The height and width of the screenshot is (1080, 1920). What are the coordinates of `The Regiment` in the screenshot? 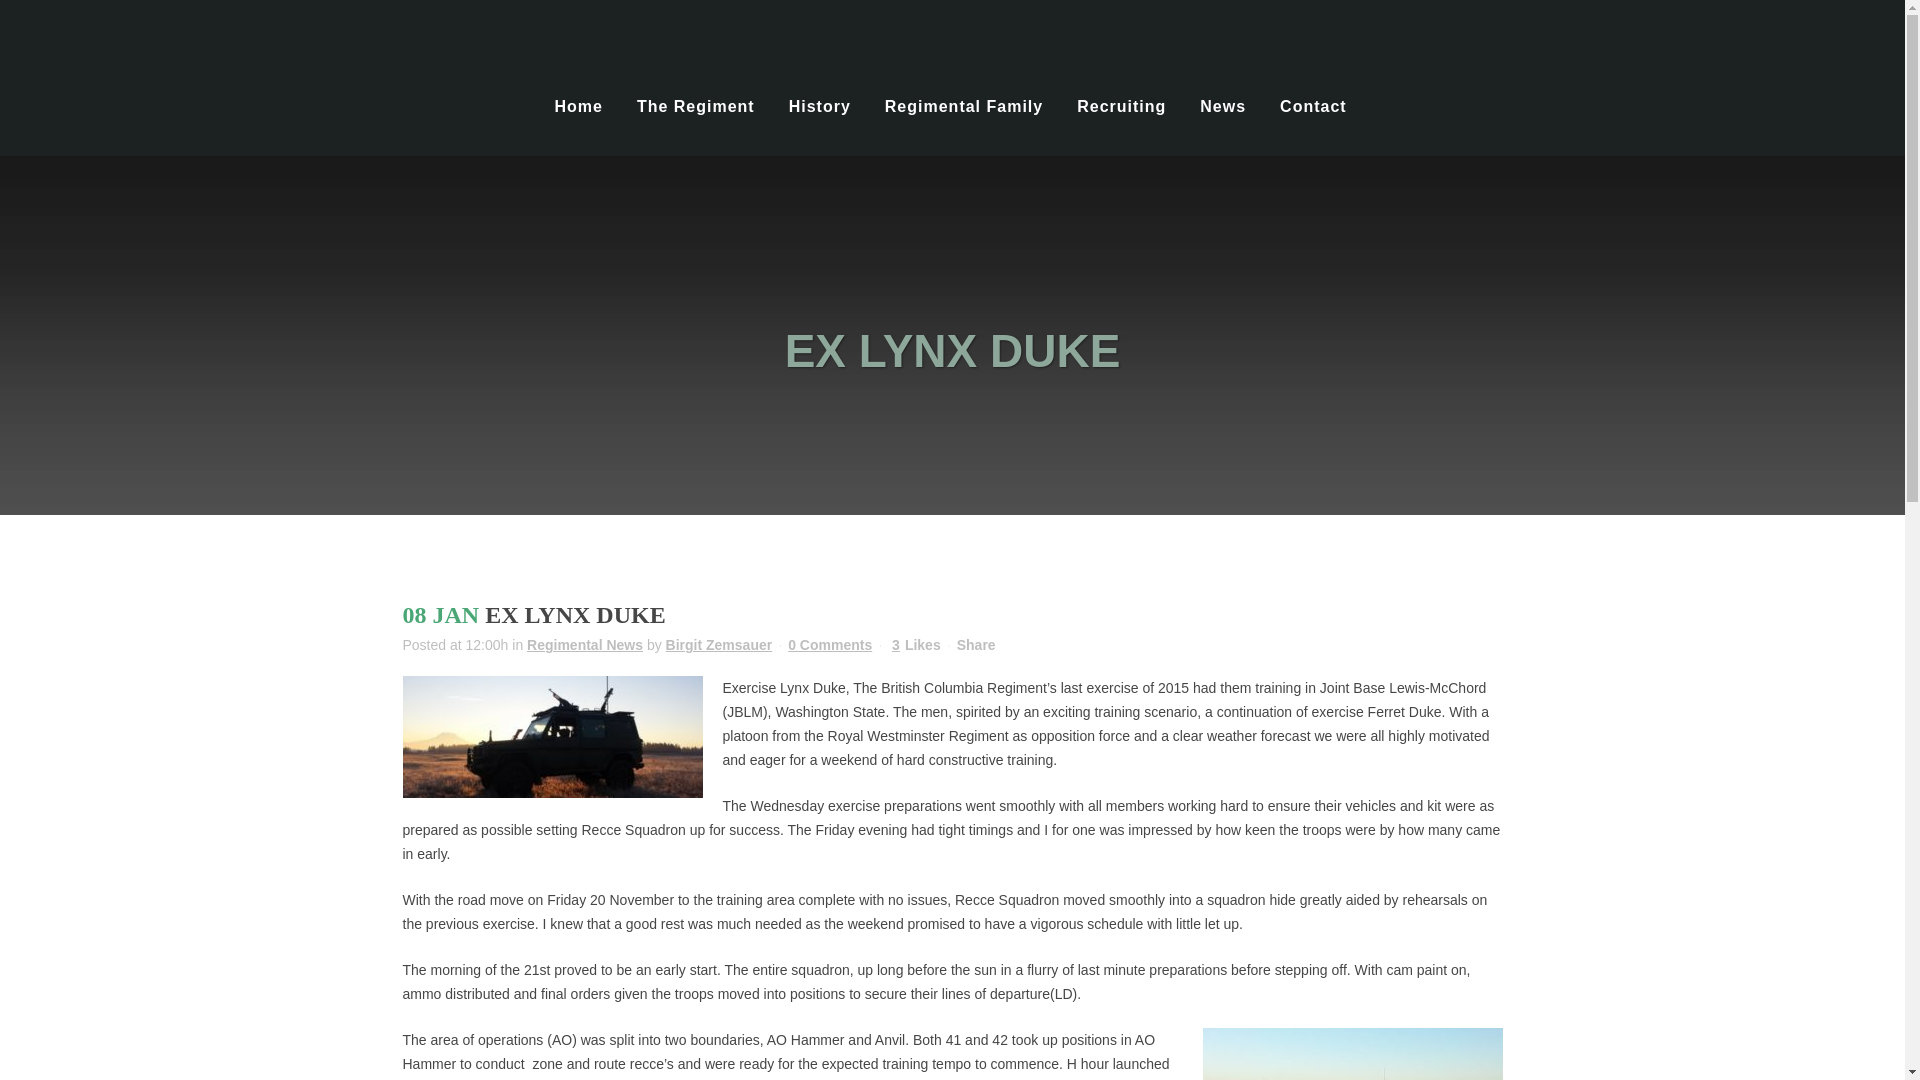 It's located at (696, 105).